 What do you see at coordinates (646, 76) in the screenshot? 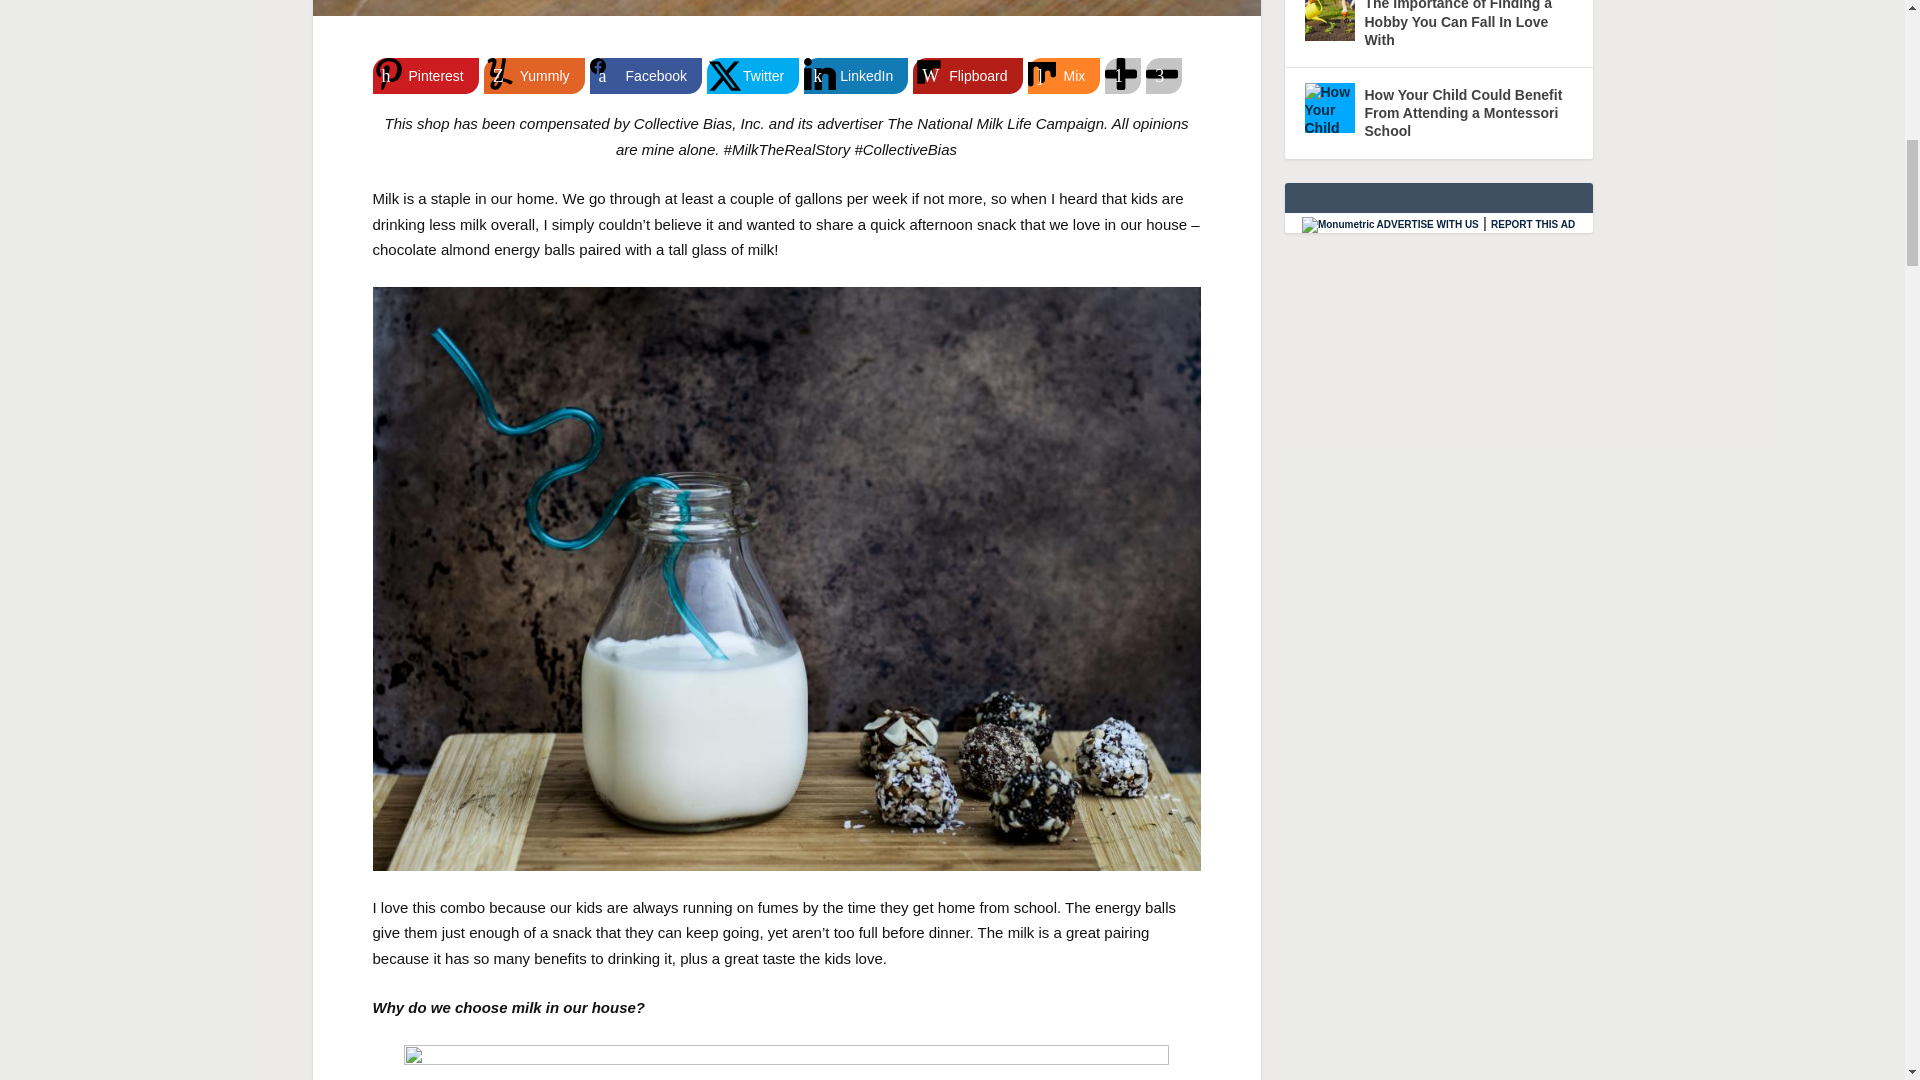
I see `Share on Facebook` at bounding box center [646, 76].